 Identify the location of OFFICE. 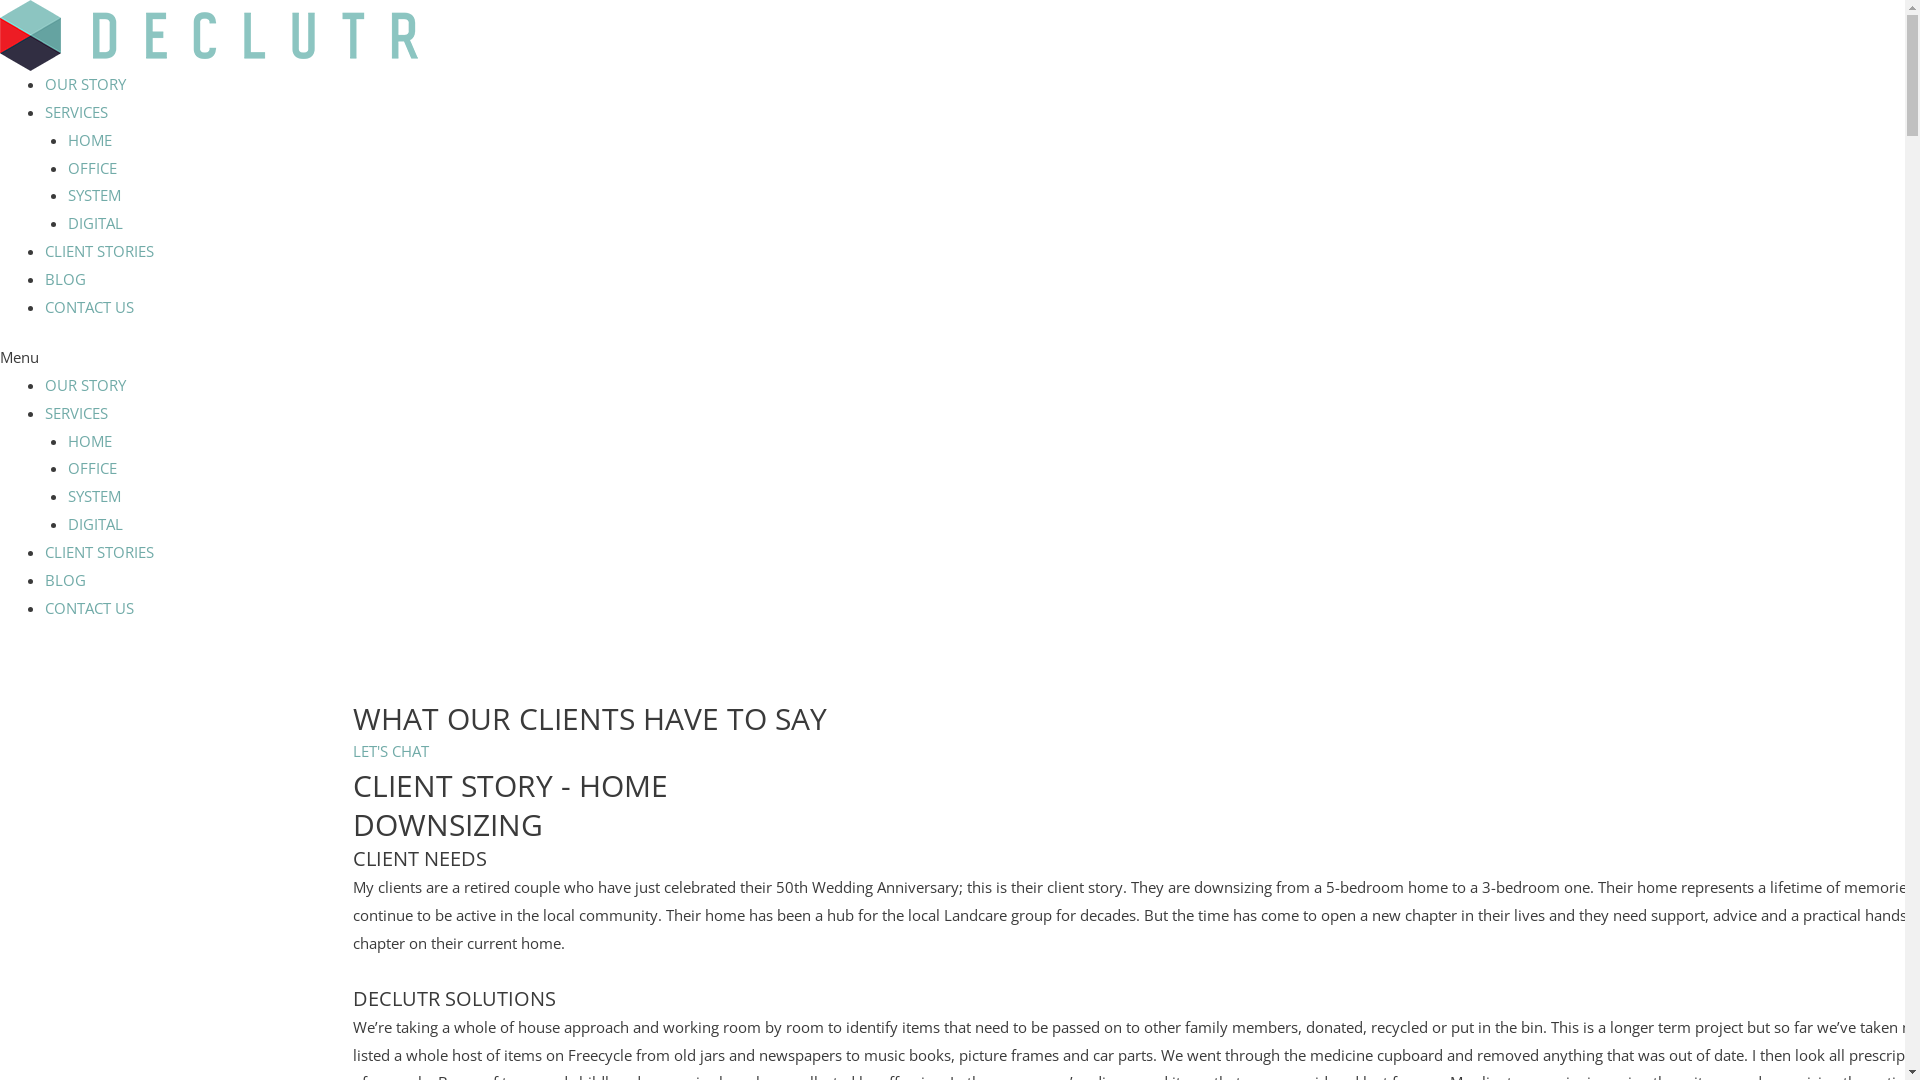
(92, 468).